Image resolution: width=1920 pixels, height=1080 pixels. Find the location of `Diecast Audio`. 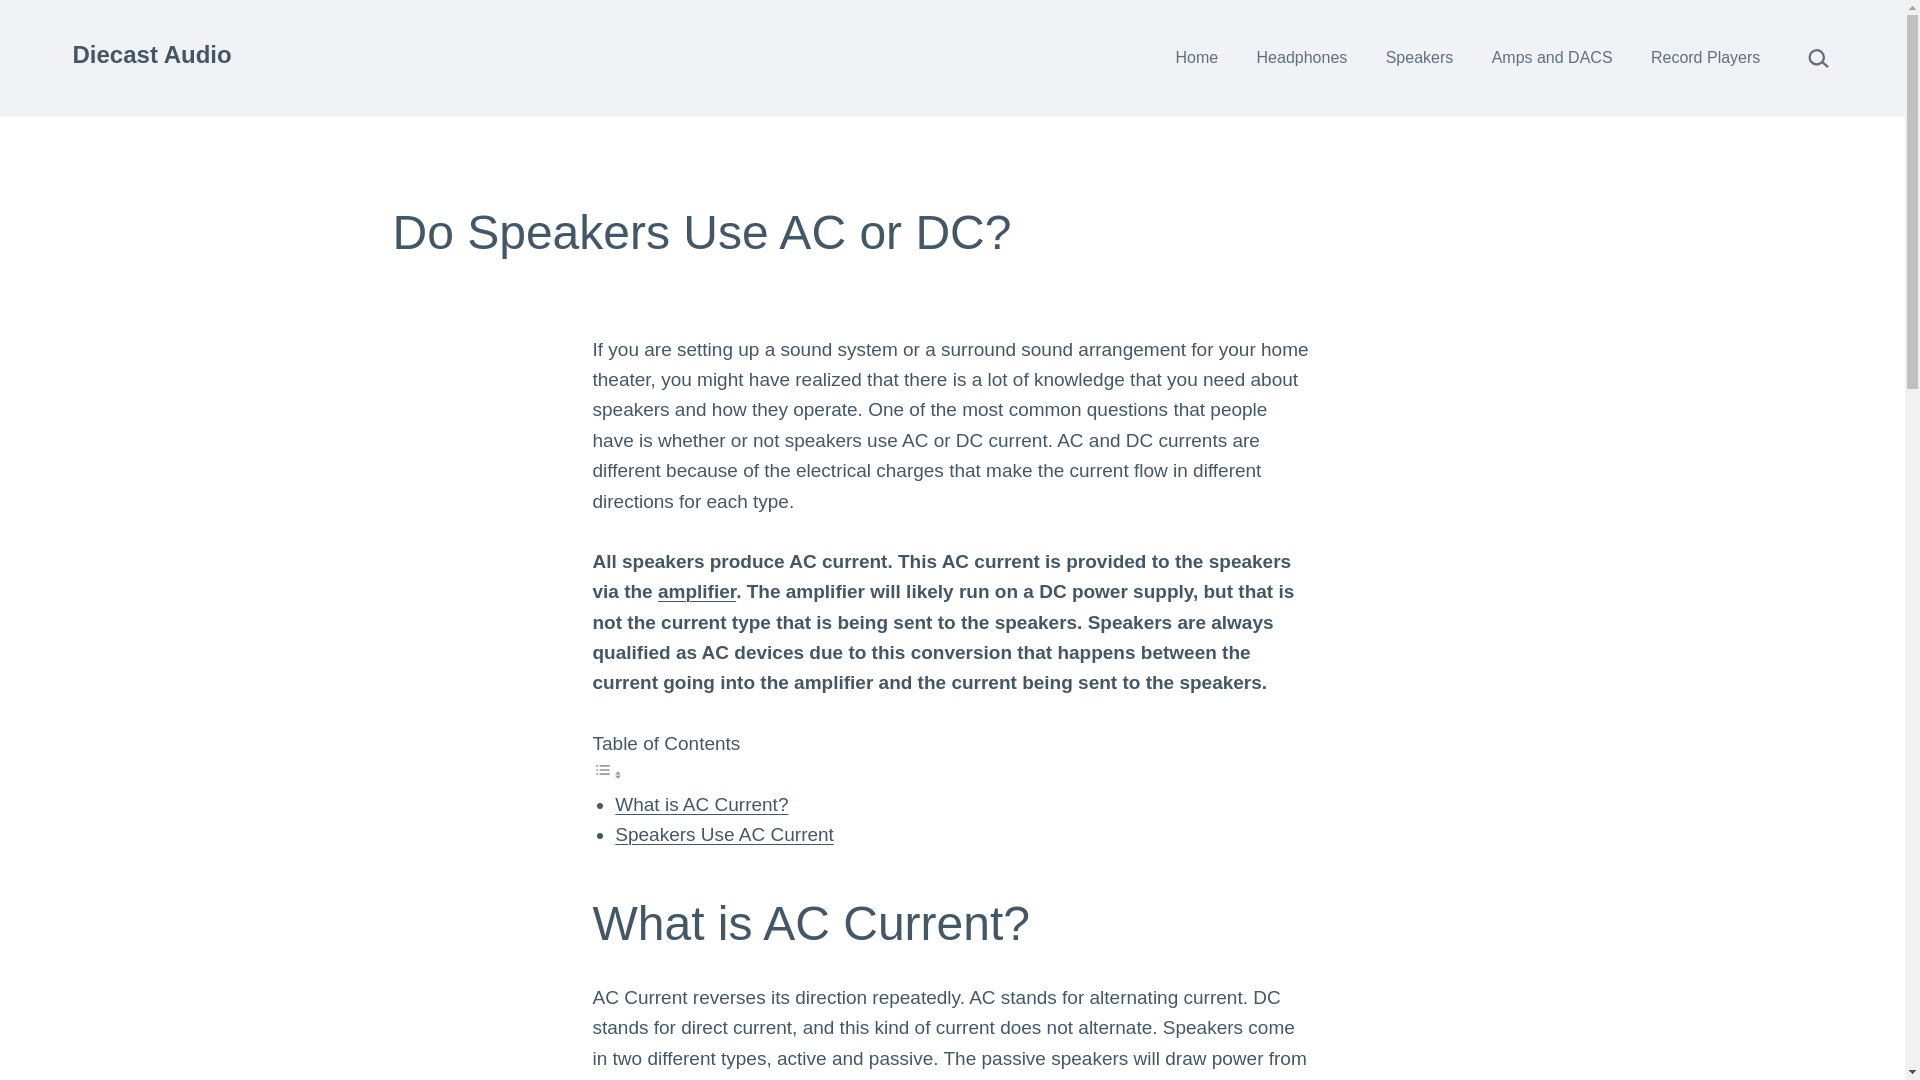

Diecast Audio is located at coordinates (151, 54).